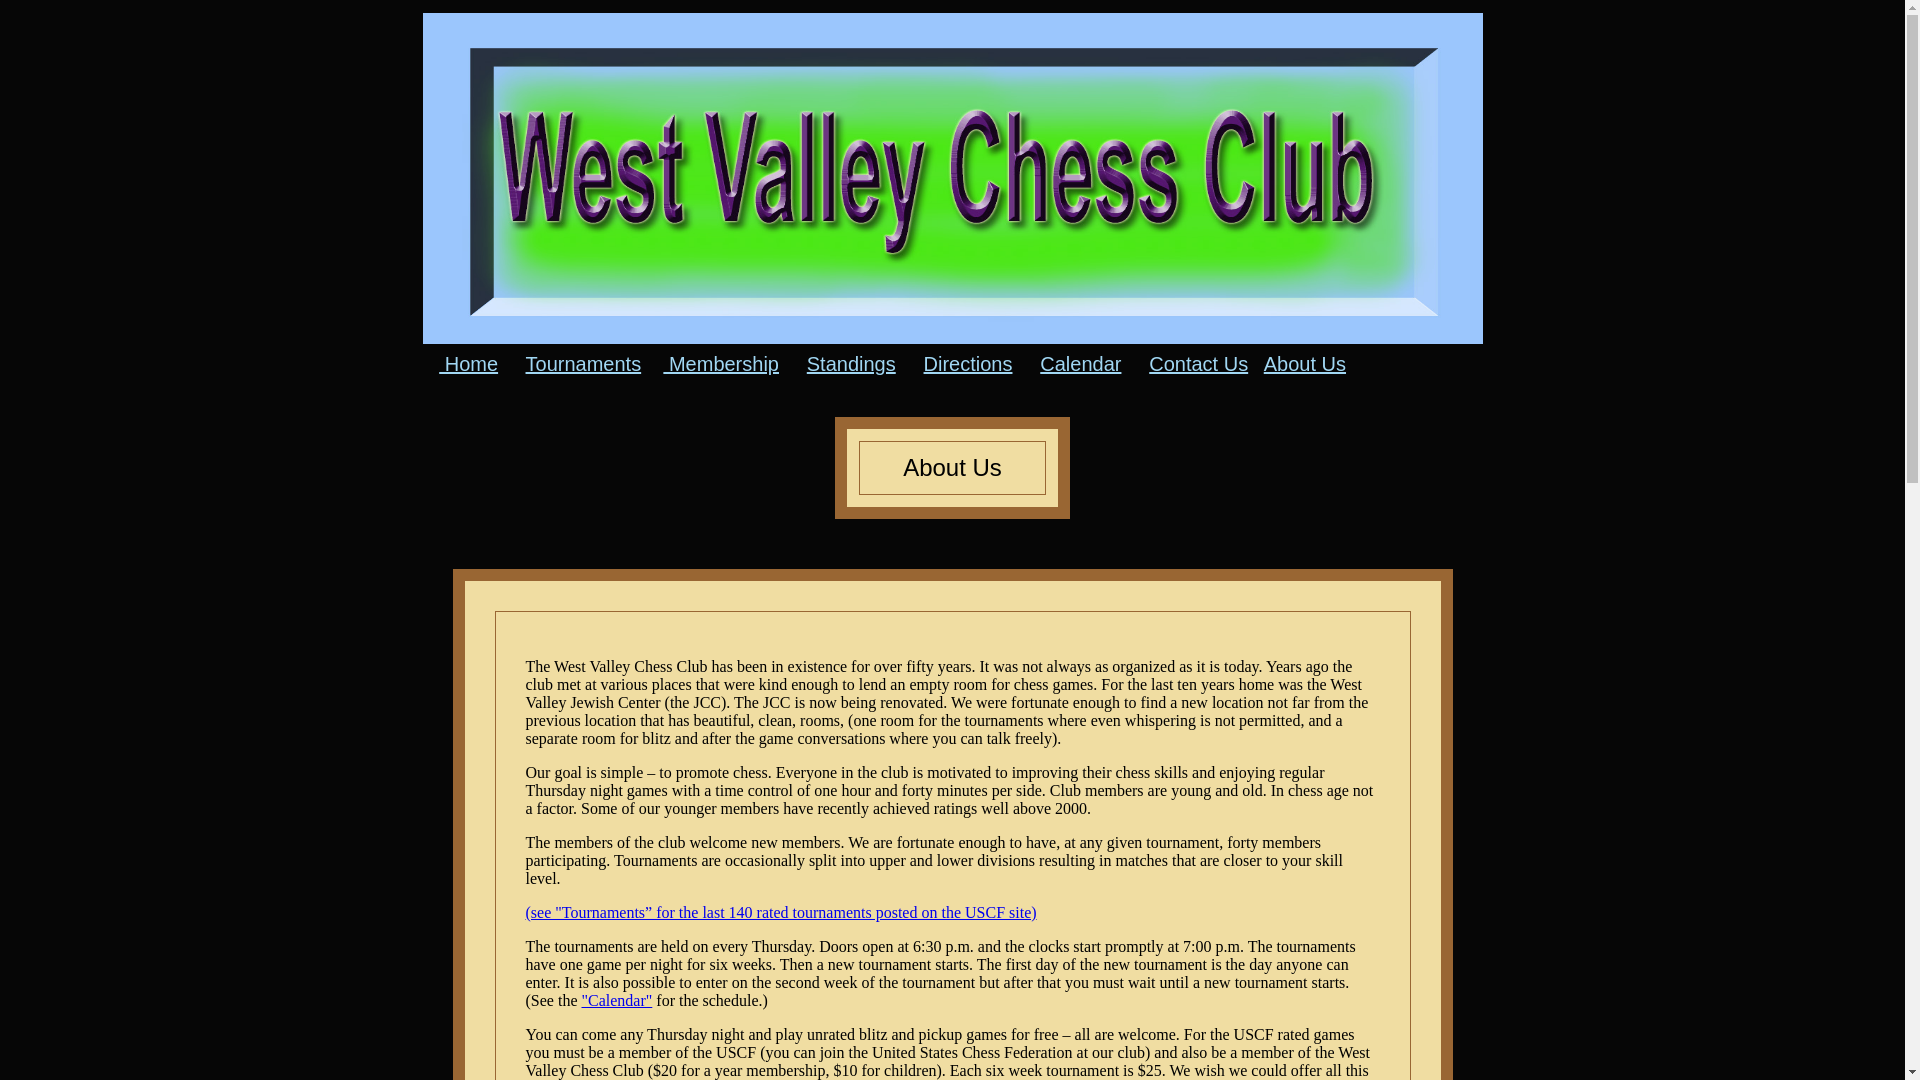  Describe the element at coordinates (1198, 364) in the screenshot. I see `Contact Us` at that location.